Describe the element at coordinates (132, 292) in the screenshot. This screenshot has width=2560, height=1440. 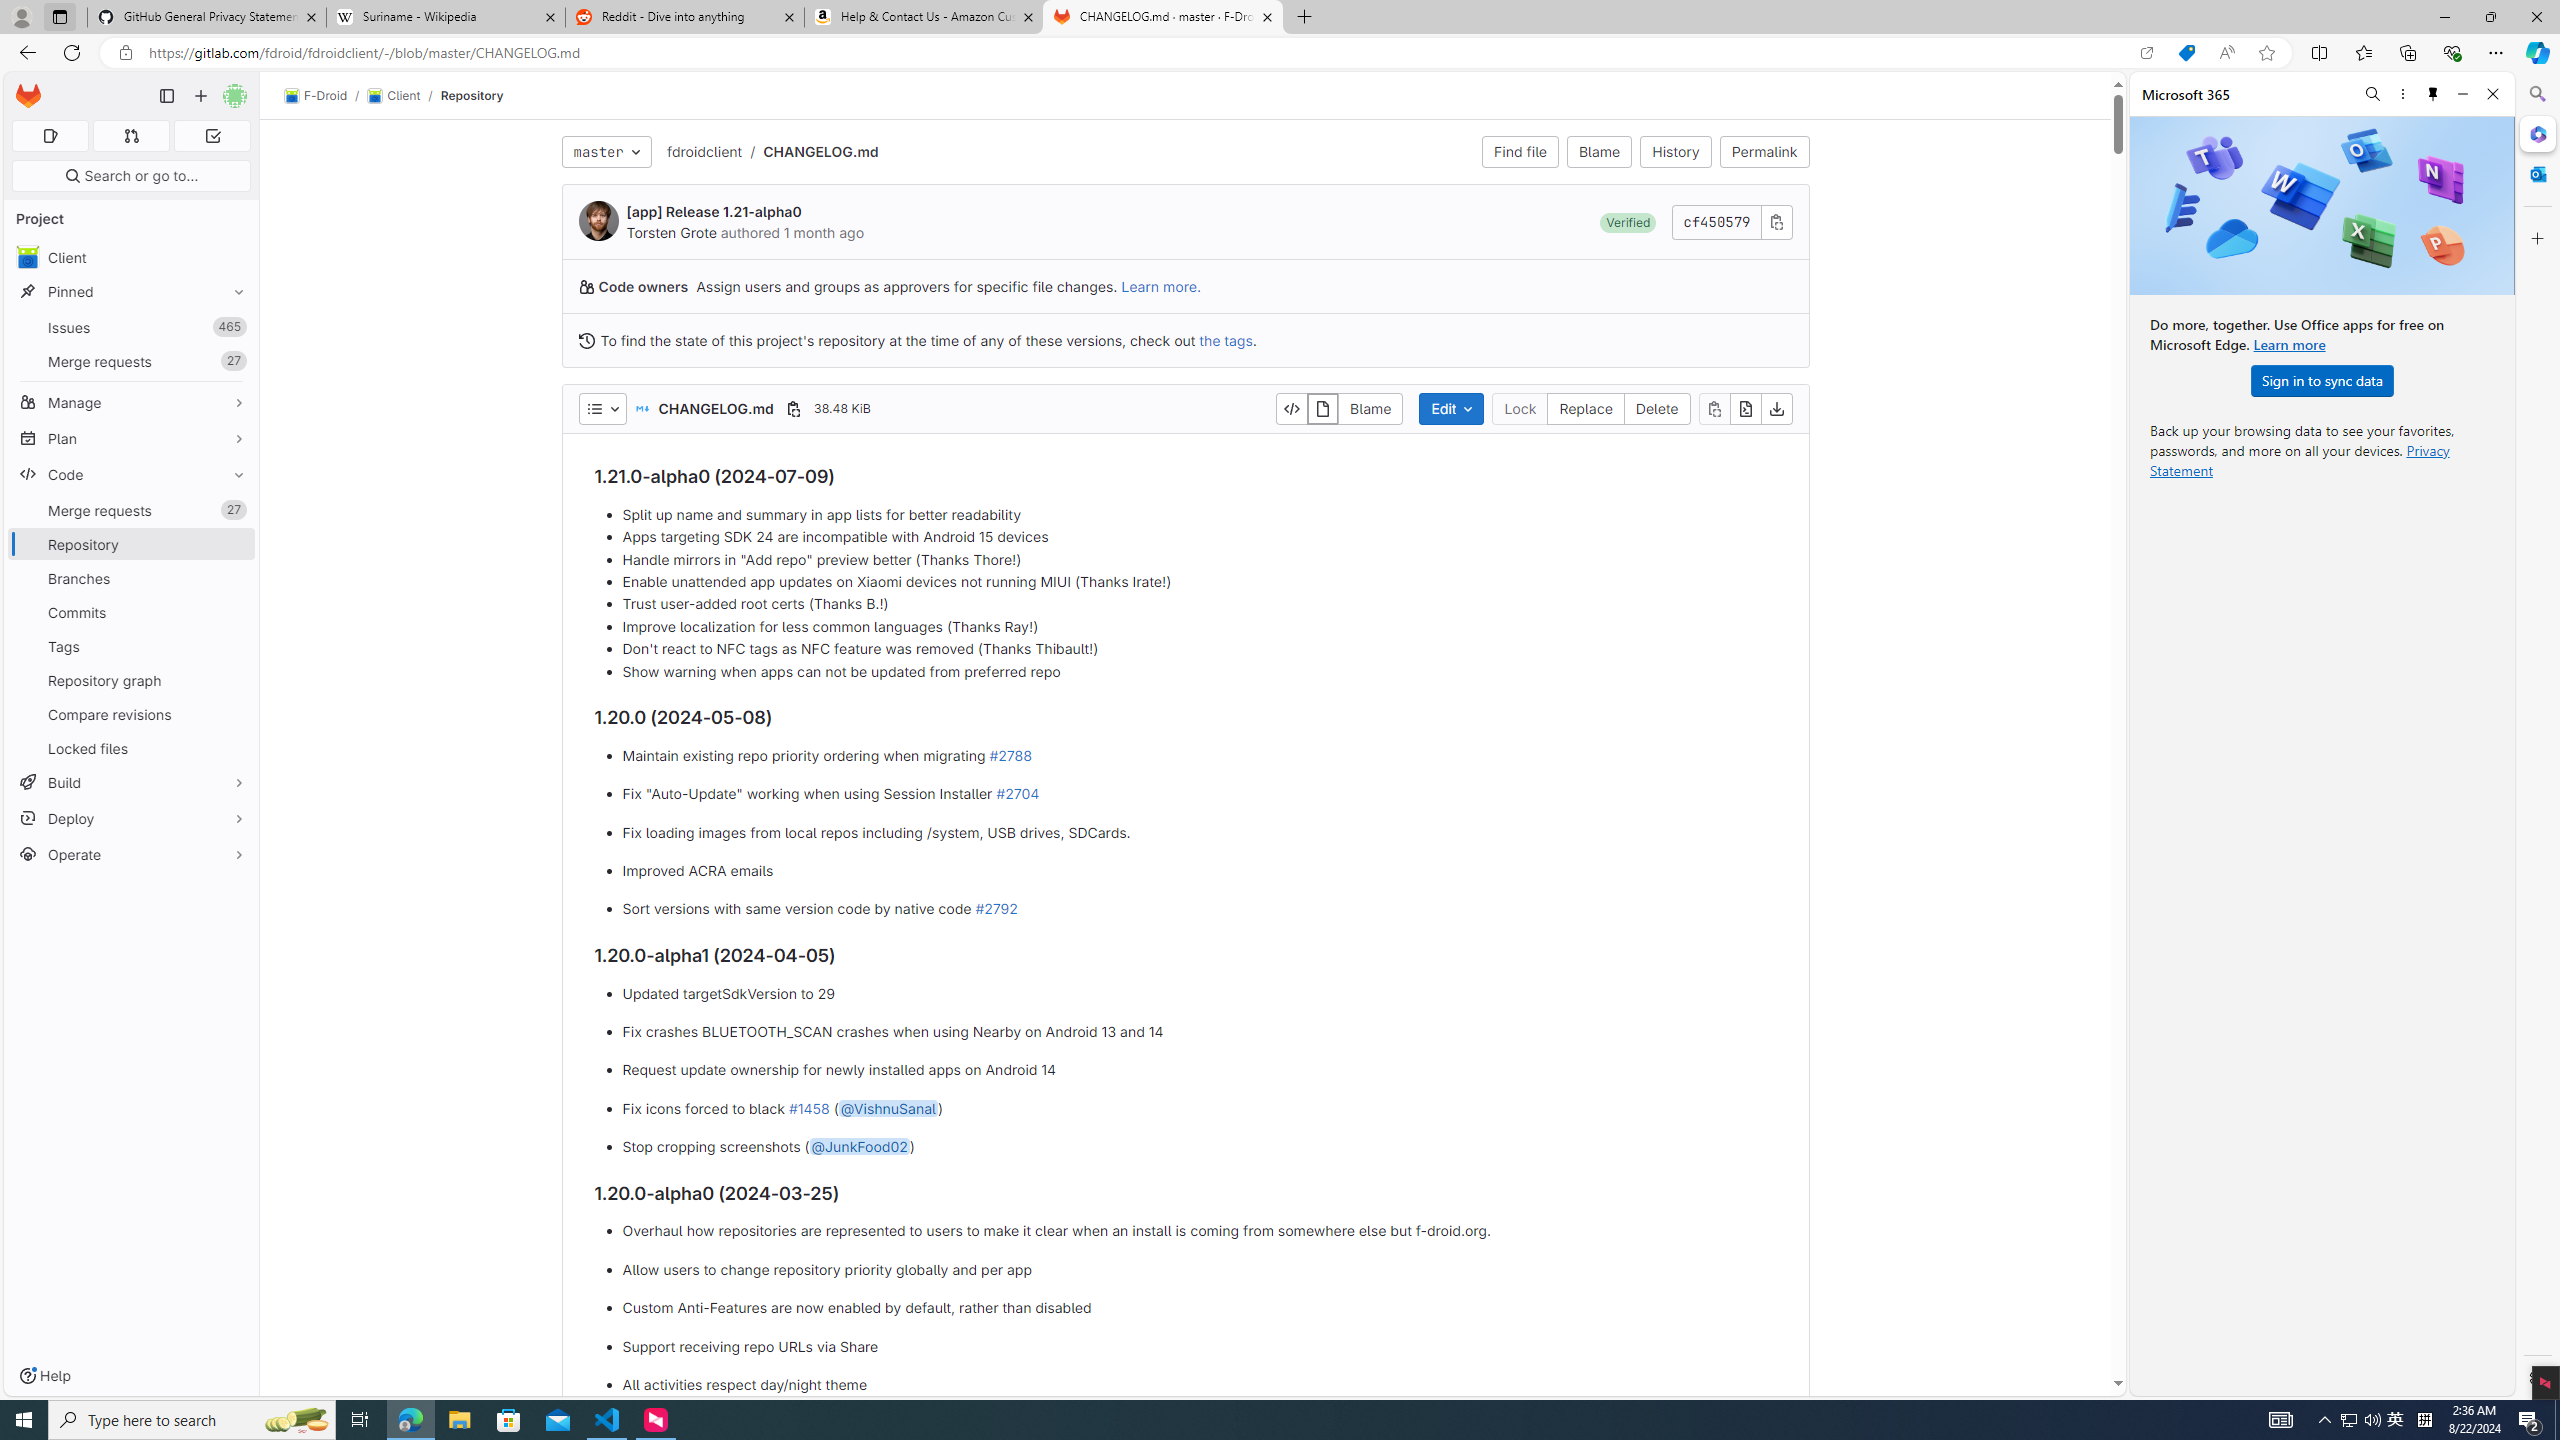
I see `Pinned` at that location.